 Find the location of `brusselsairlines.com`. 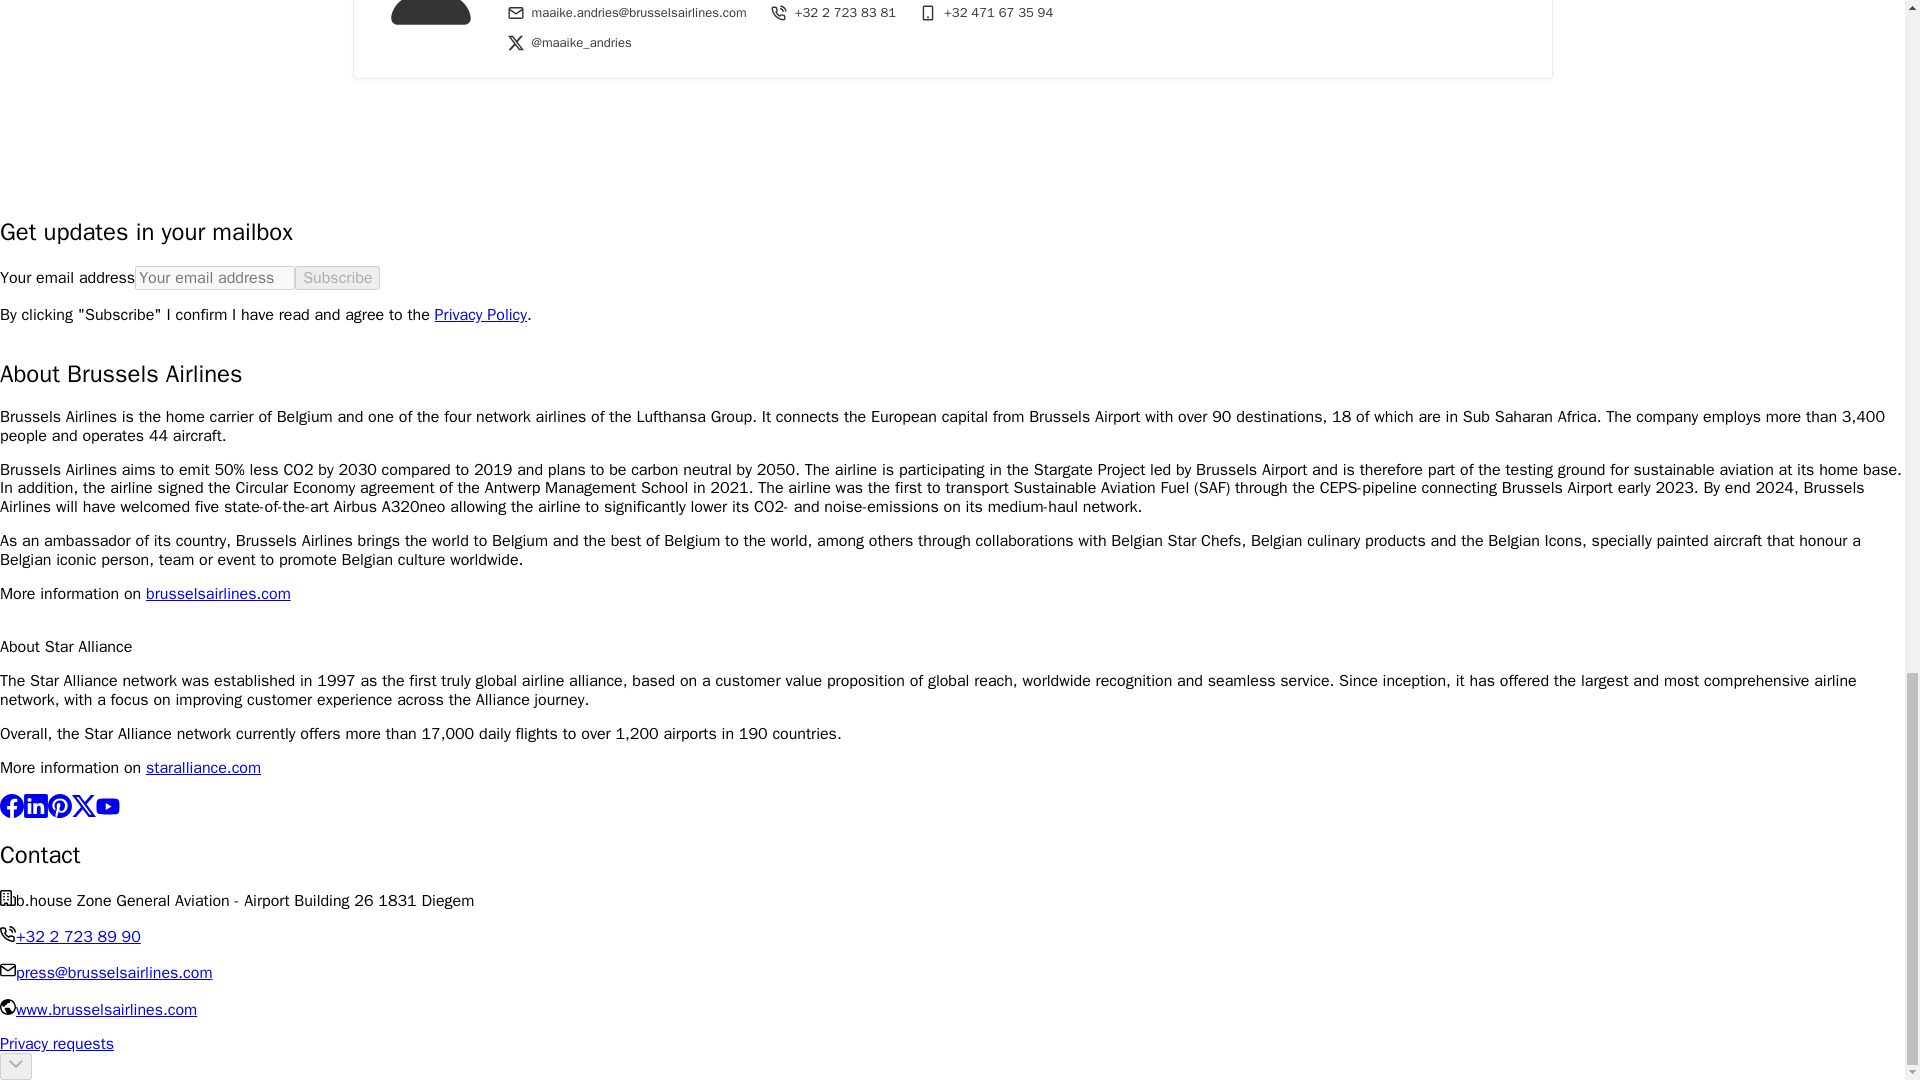

brusselsairlines.com is located at coordinates (218, 594).